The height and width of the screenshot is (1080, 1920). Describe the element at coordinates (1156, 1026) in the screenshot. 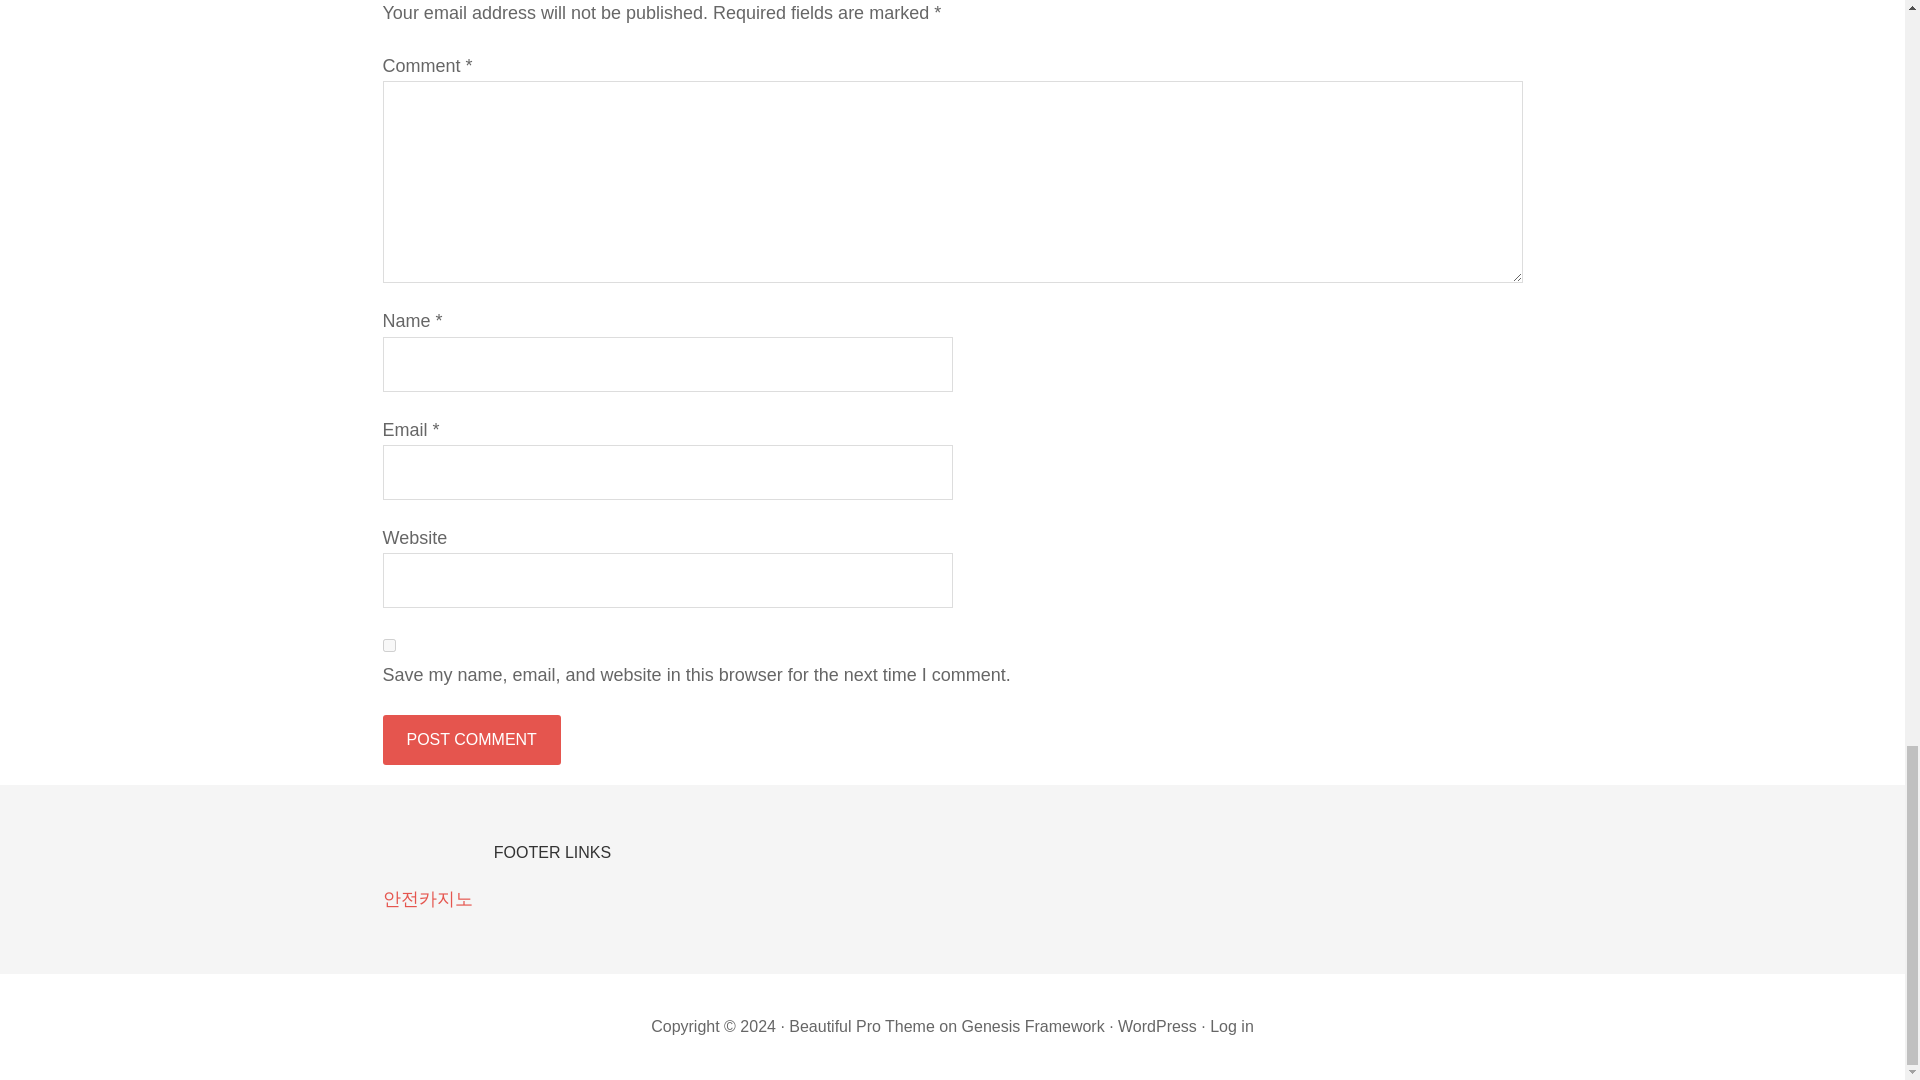

I see `WordPress` at that location.